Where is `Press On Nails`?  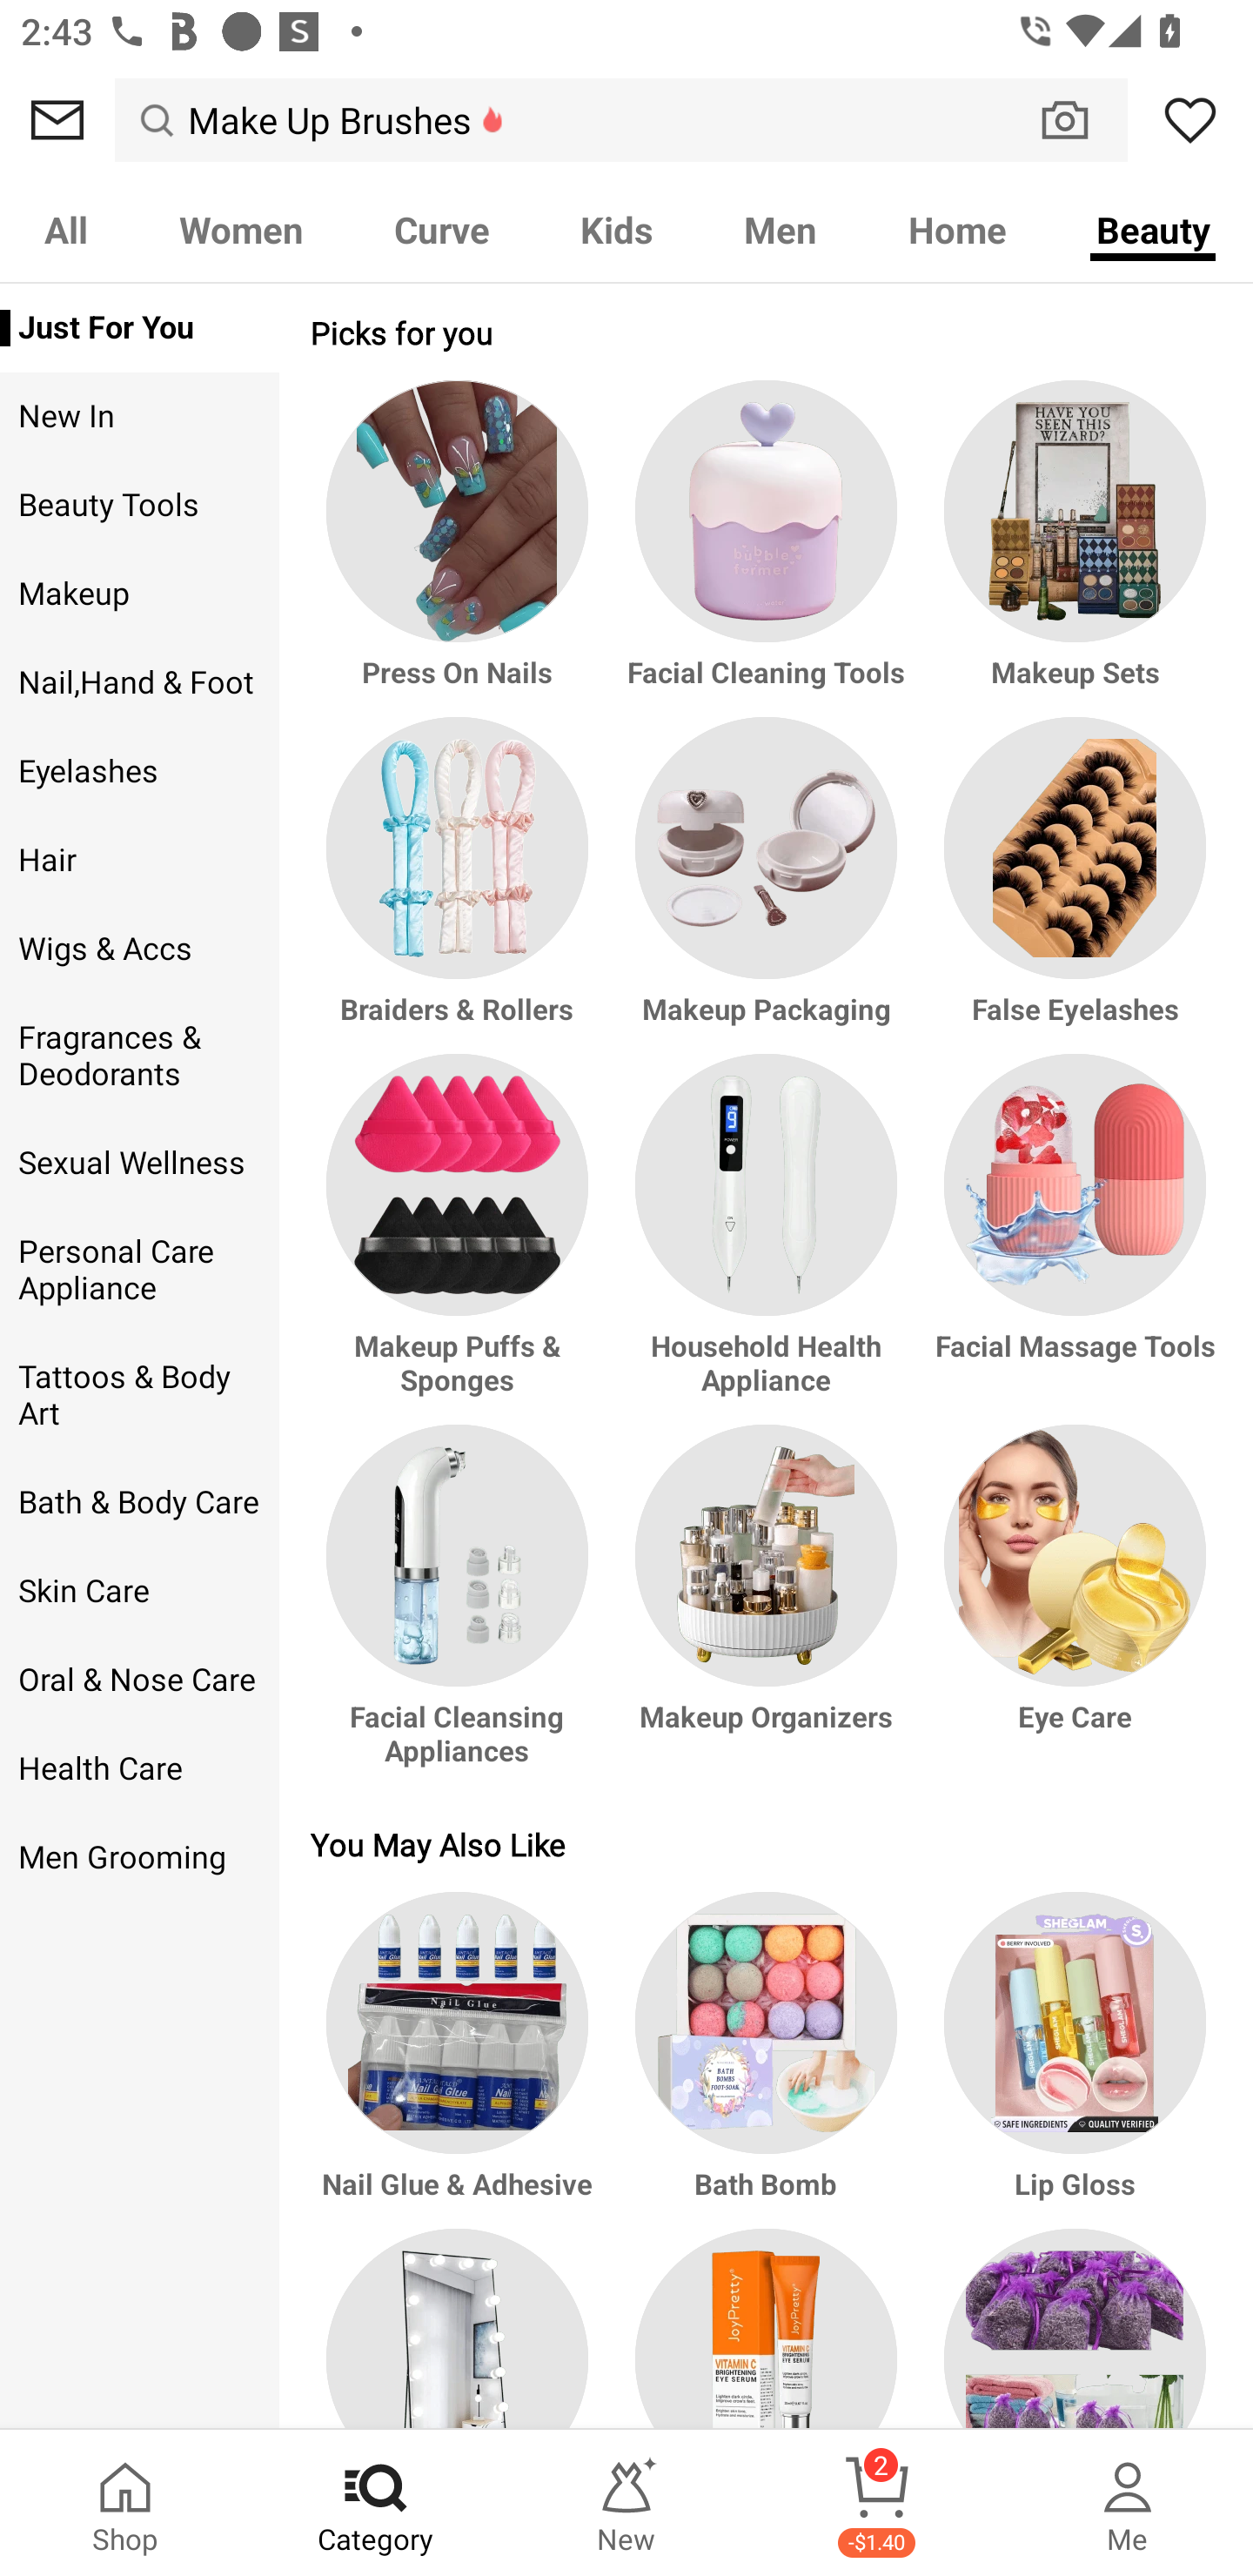
Press On Nails is located at coordinates (462, 548).